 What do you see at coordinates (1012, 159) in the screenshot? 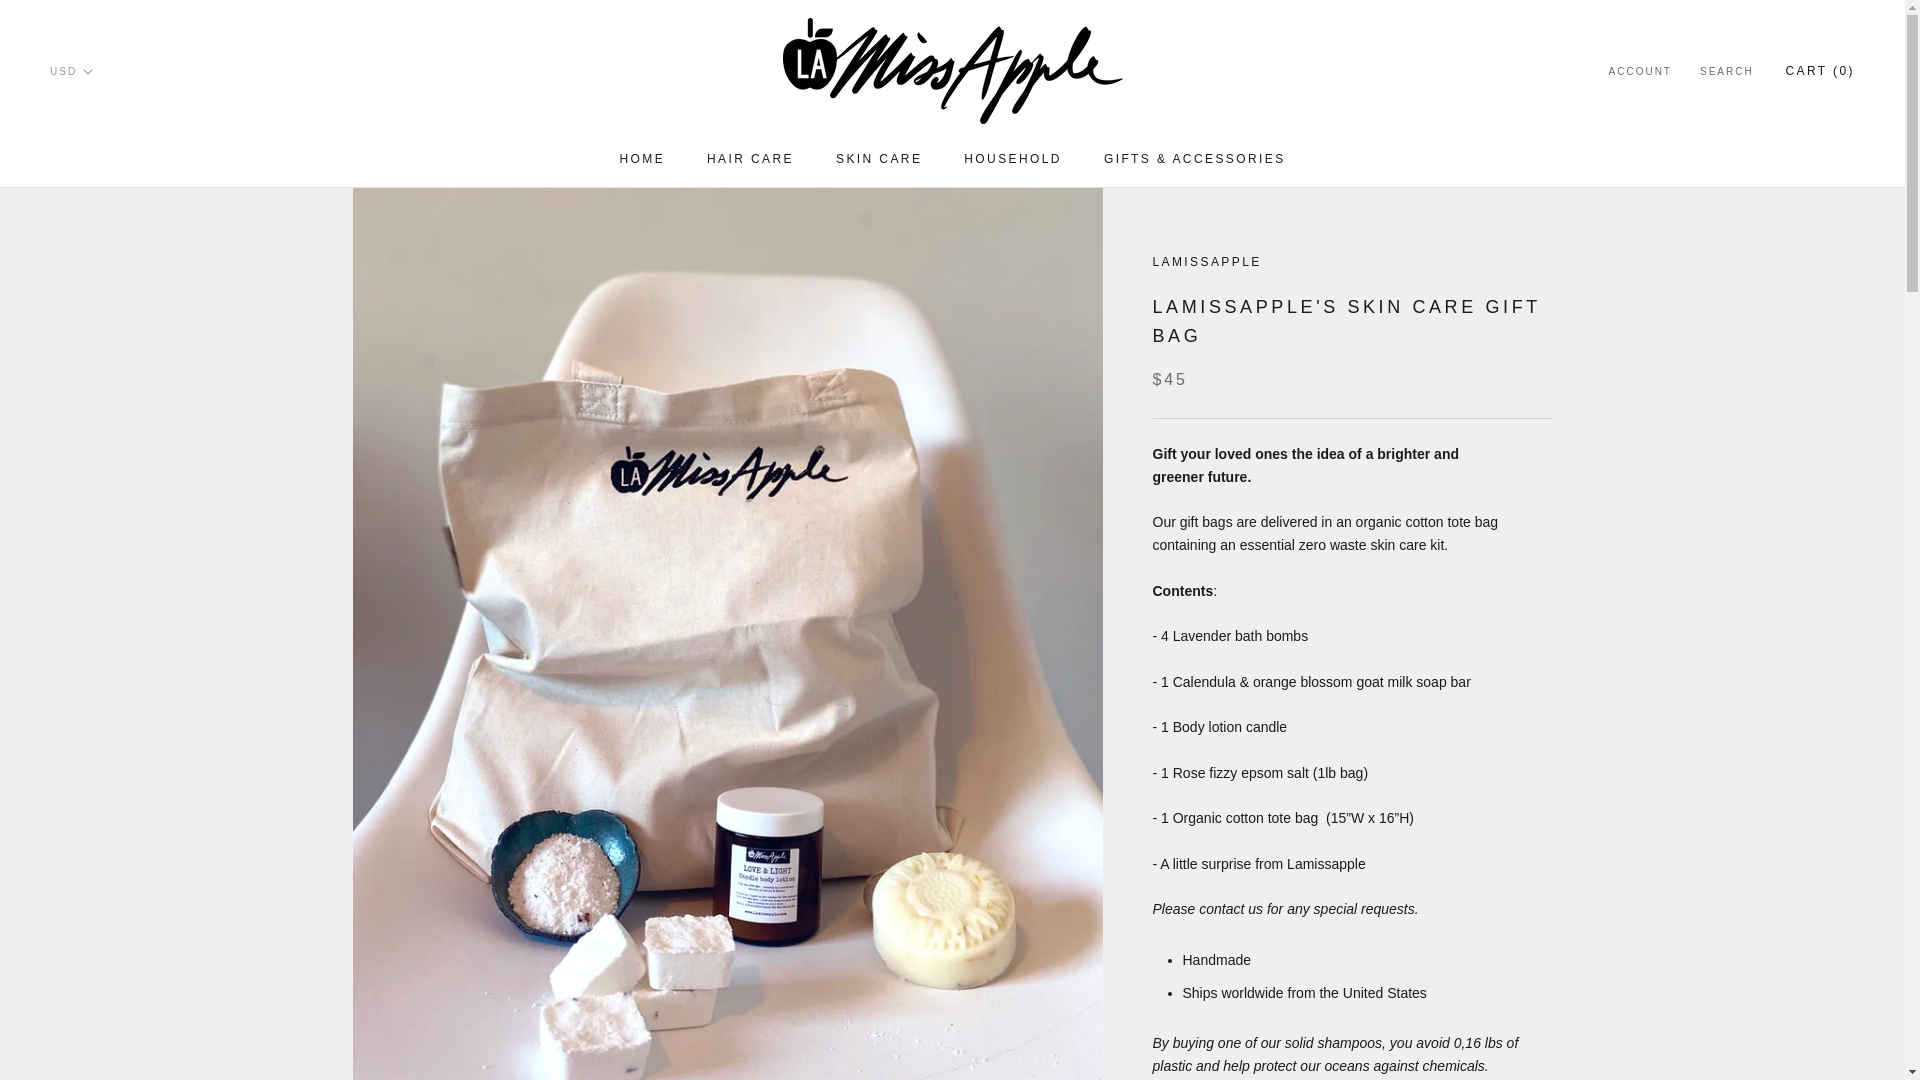
I see `ACCOUNT` at bounding box center [1012, 159].